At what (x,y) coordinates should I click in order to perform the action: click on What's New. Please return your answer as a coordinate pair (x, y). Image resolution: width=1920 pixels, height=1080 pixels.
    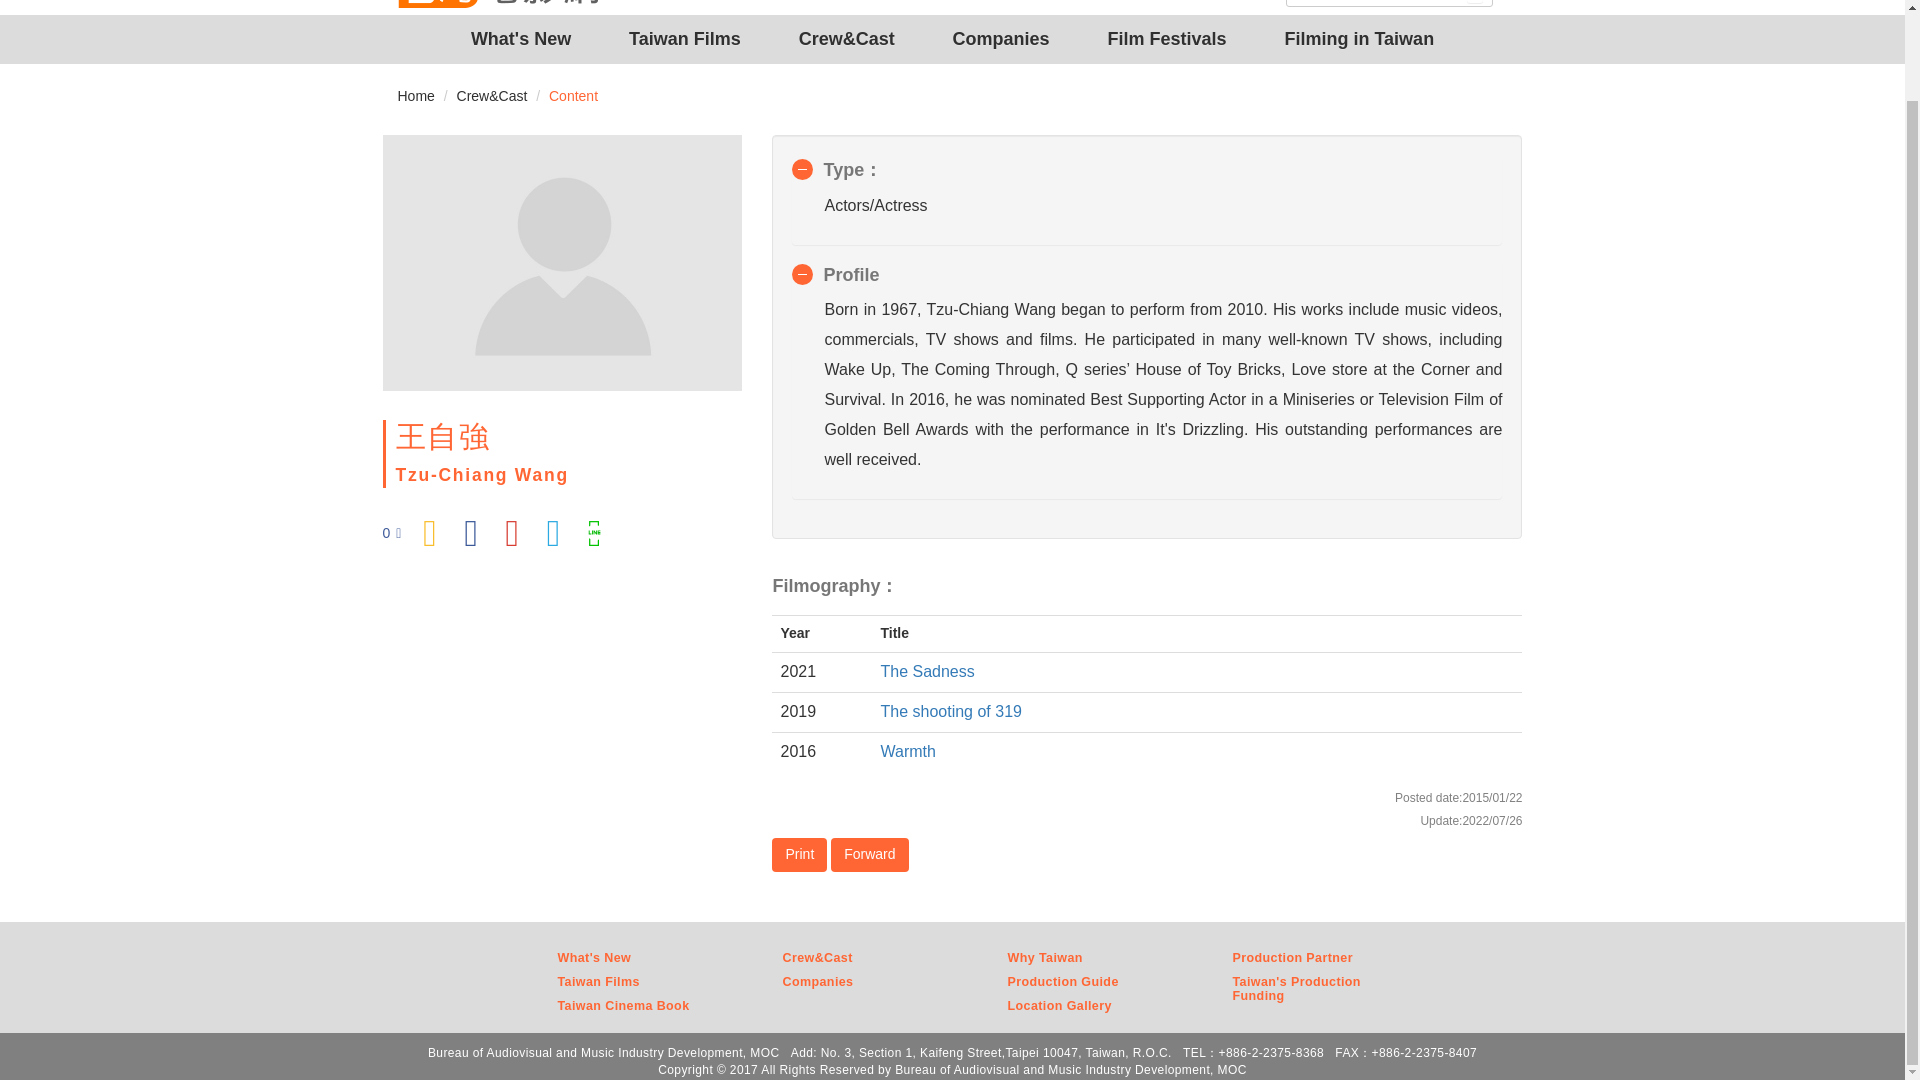
    Looking at the image, I should click on (520, 39).